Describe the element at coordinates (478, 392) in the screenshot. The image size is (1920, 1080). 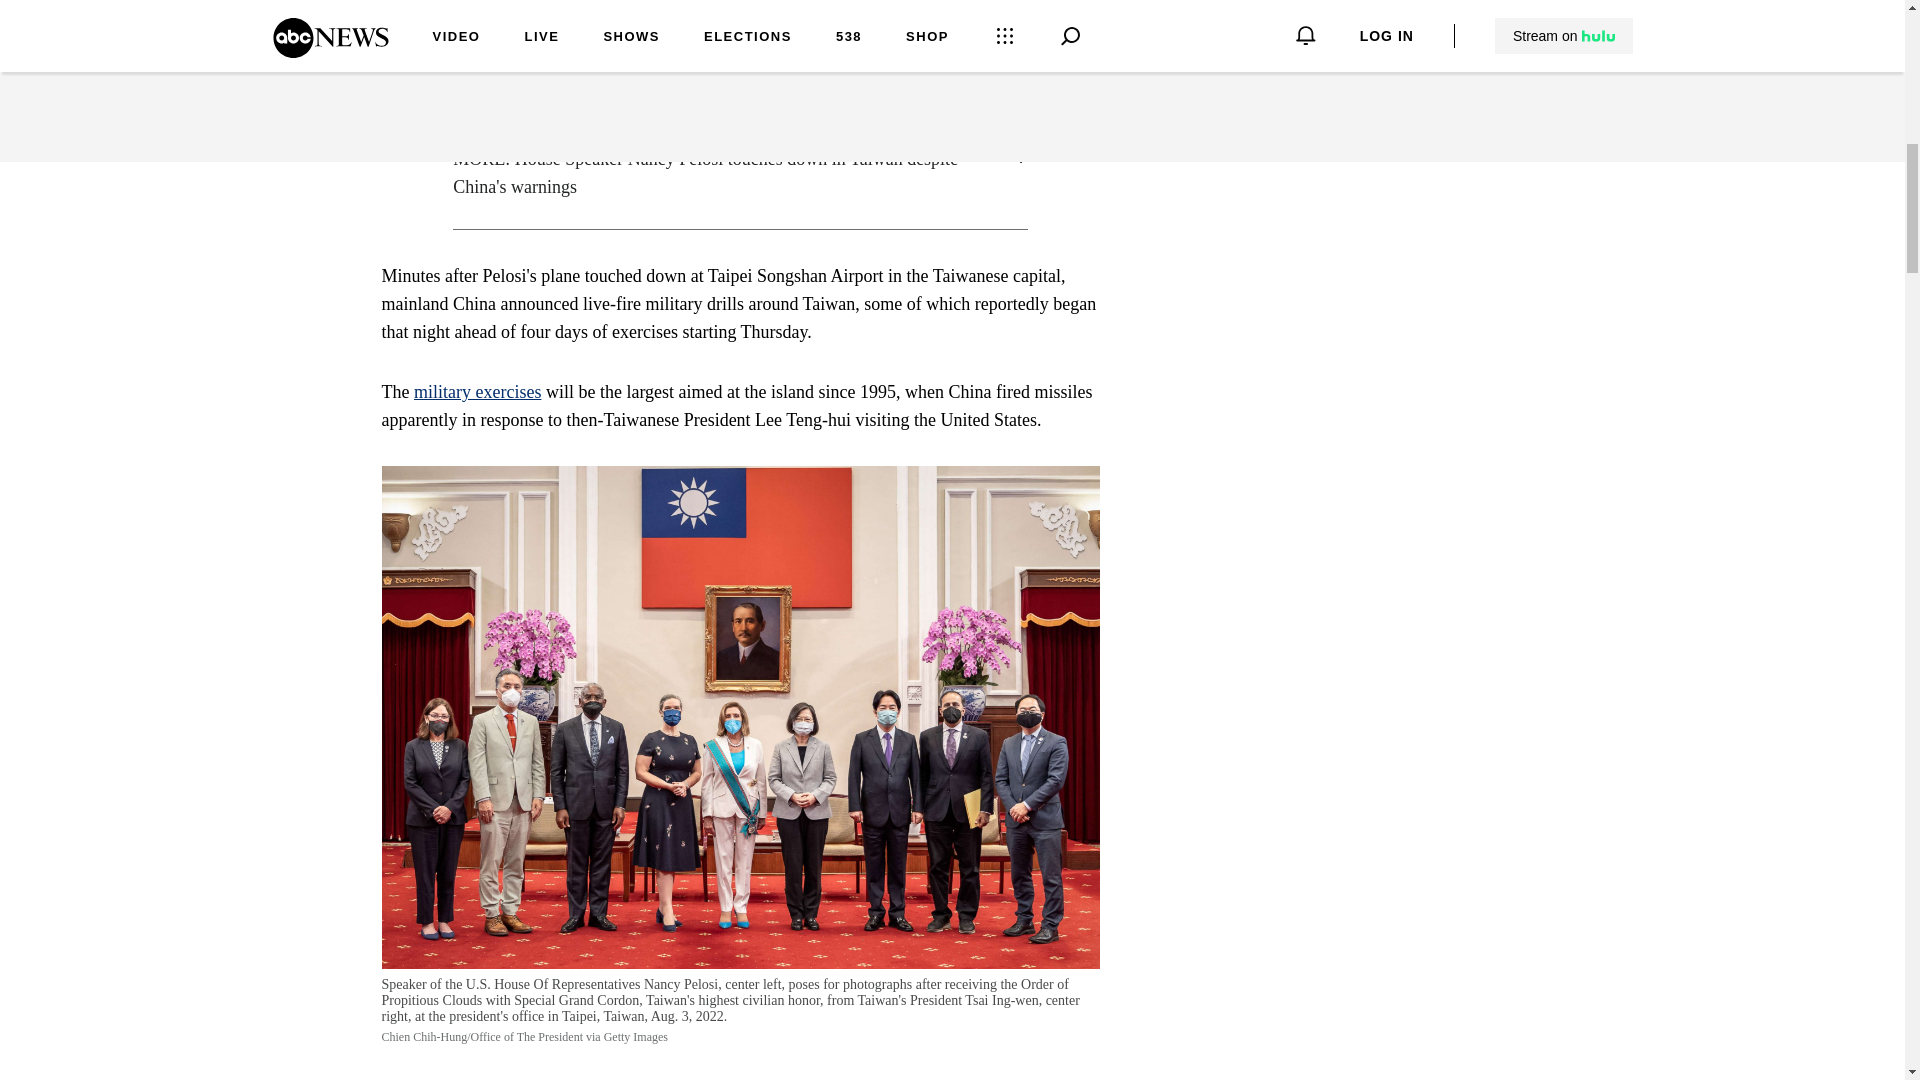
I see `military exercises` at that location.